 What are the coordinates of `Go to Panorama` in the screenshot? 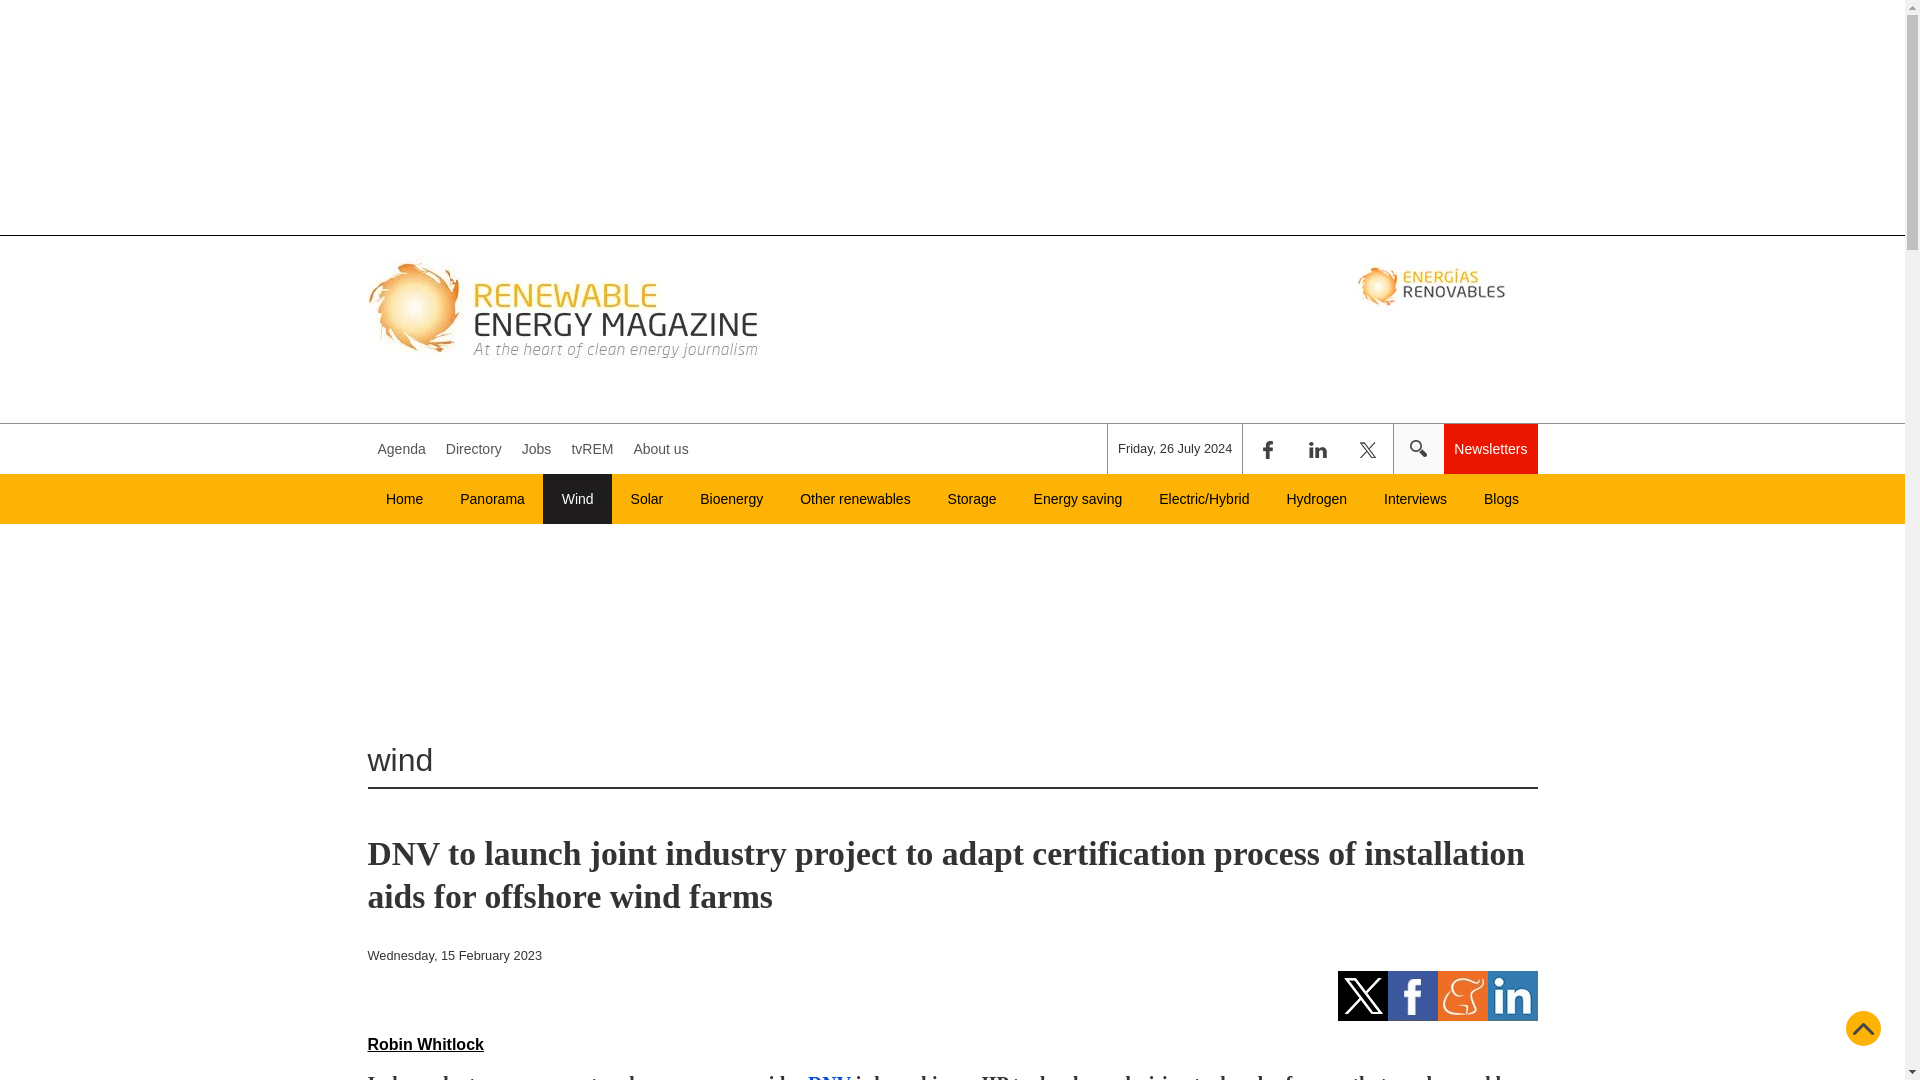 It's located at (492, 498).